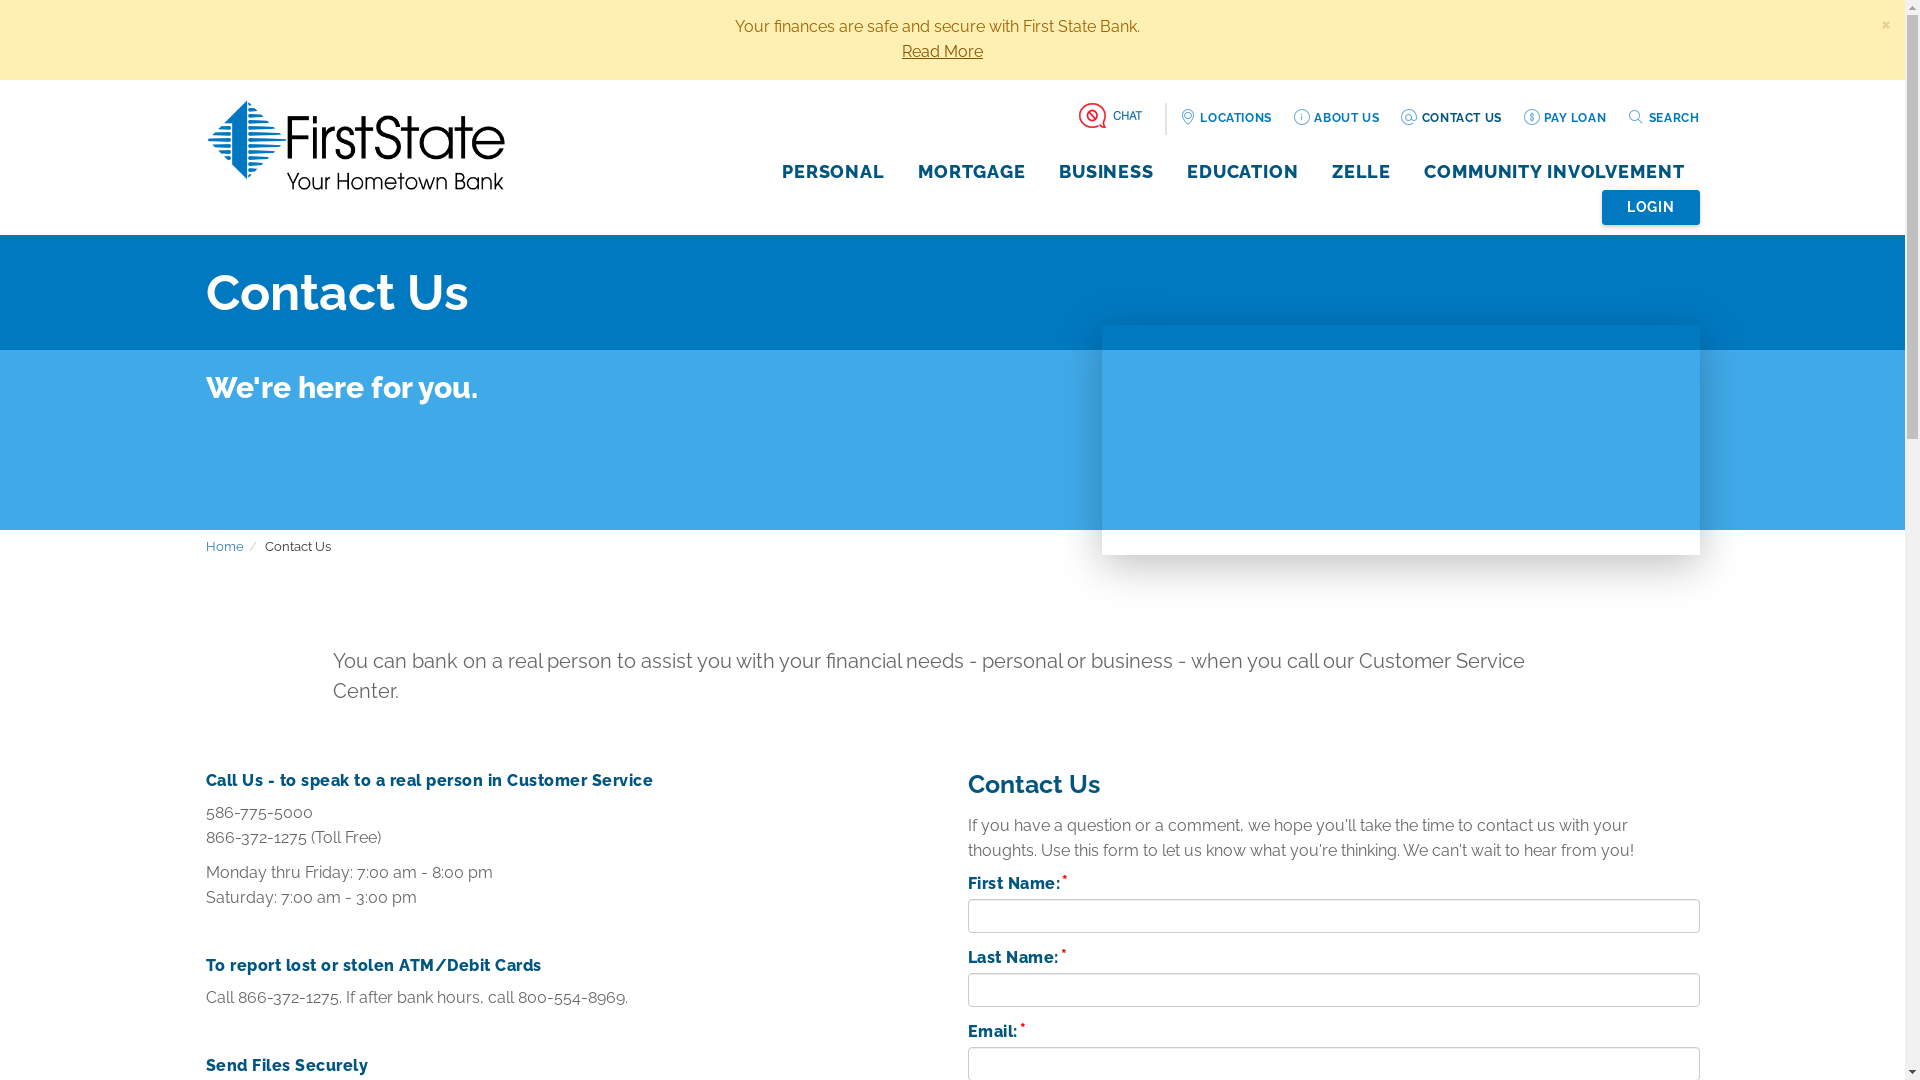 This screenshot has height=1080, width=1920. I want to click on LOCATIONS, so click(1226, 118).